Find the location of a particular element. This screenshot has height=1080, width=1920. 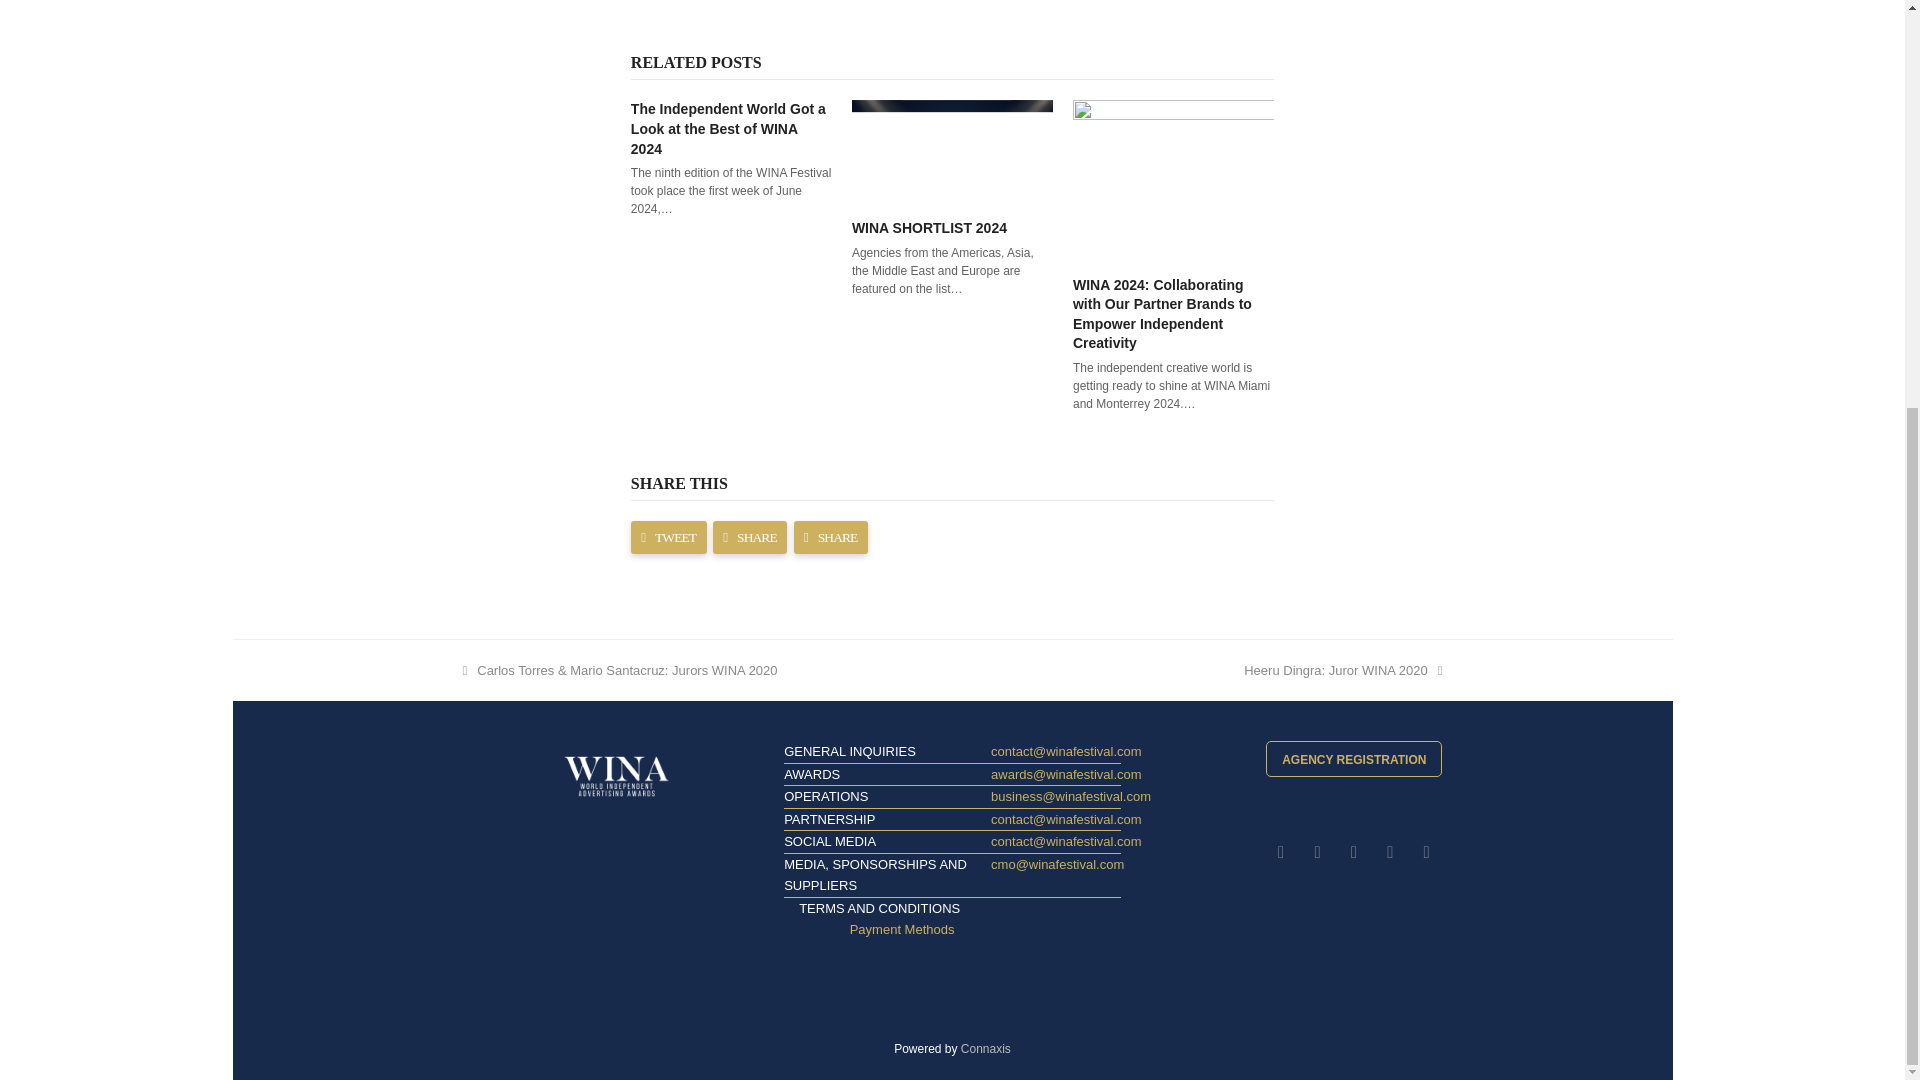

SHARE is located at coordinates (750, 537).